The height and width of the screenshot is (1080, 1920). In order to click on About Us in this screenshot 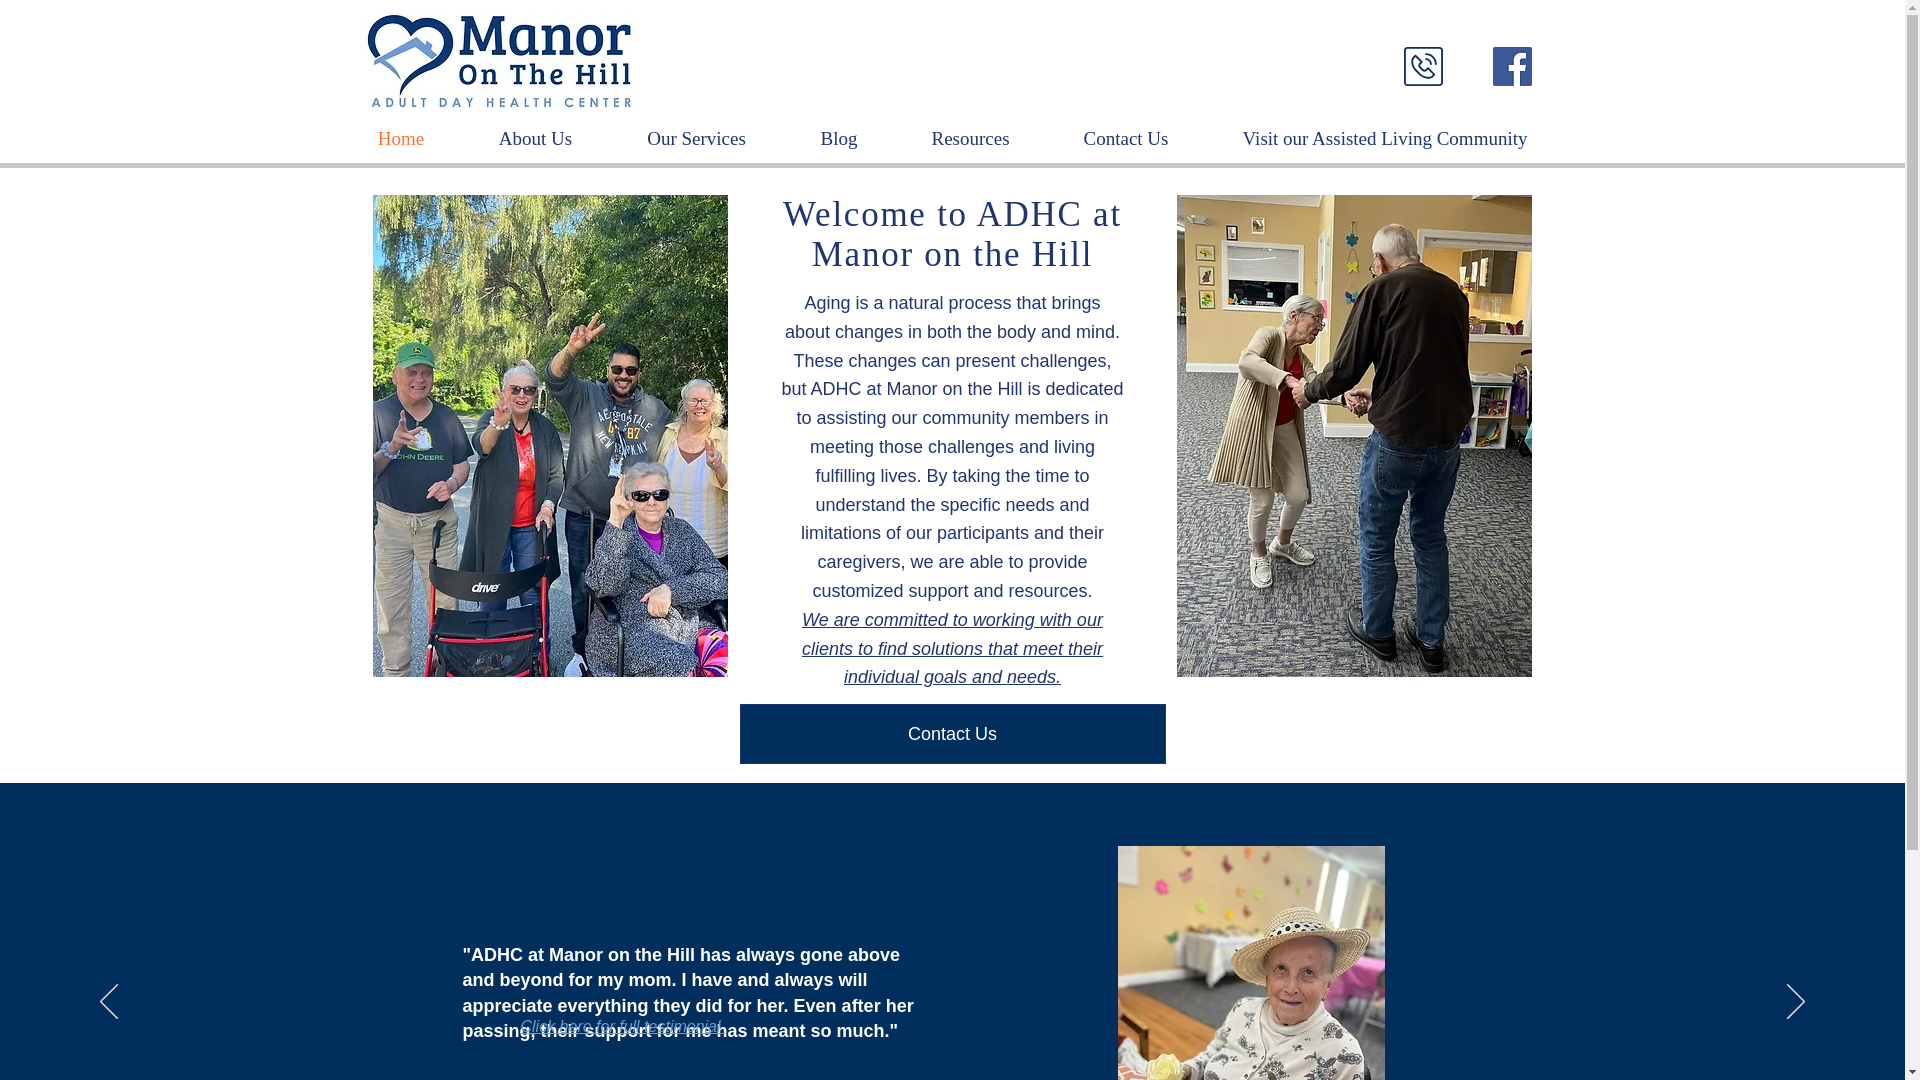, I will do `click(536, 138)`.